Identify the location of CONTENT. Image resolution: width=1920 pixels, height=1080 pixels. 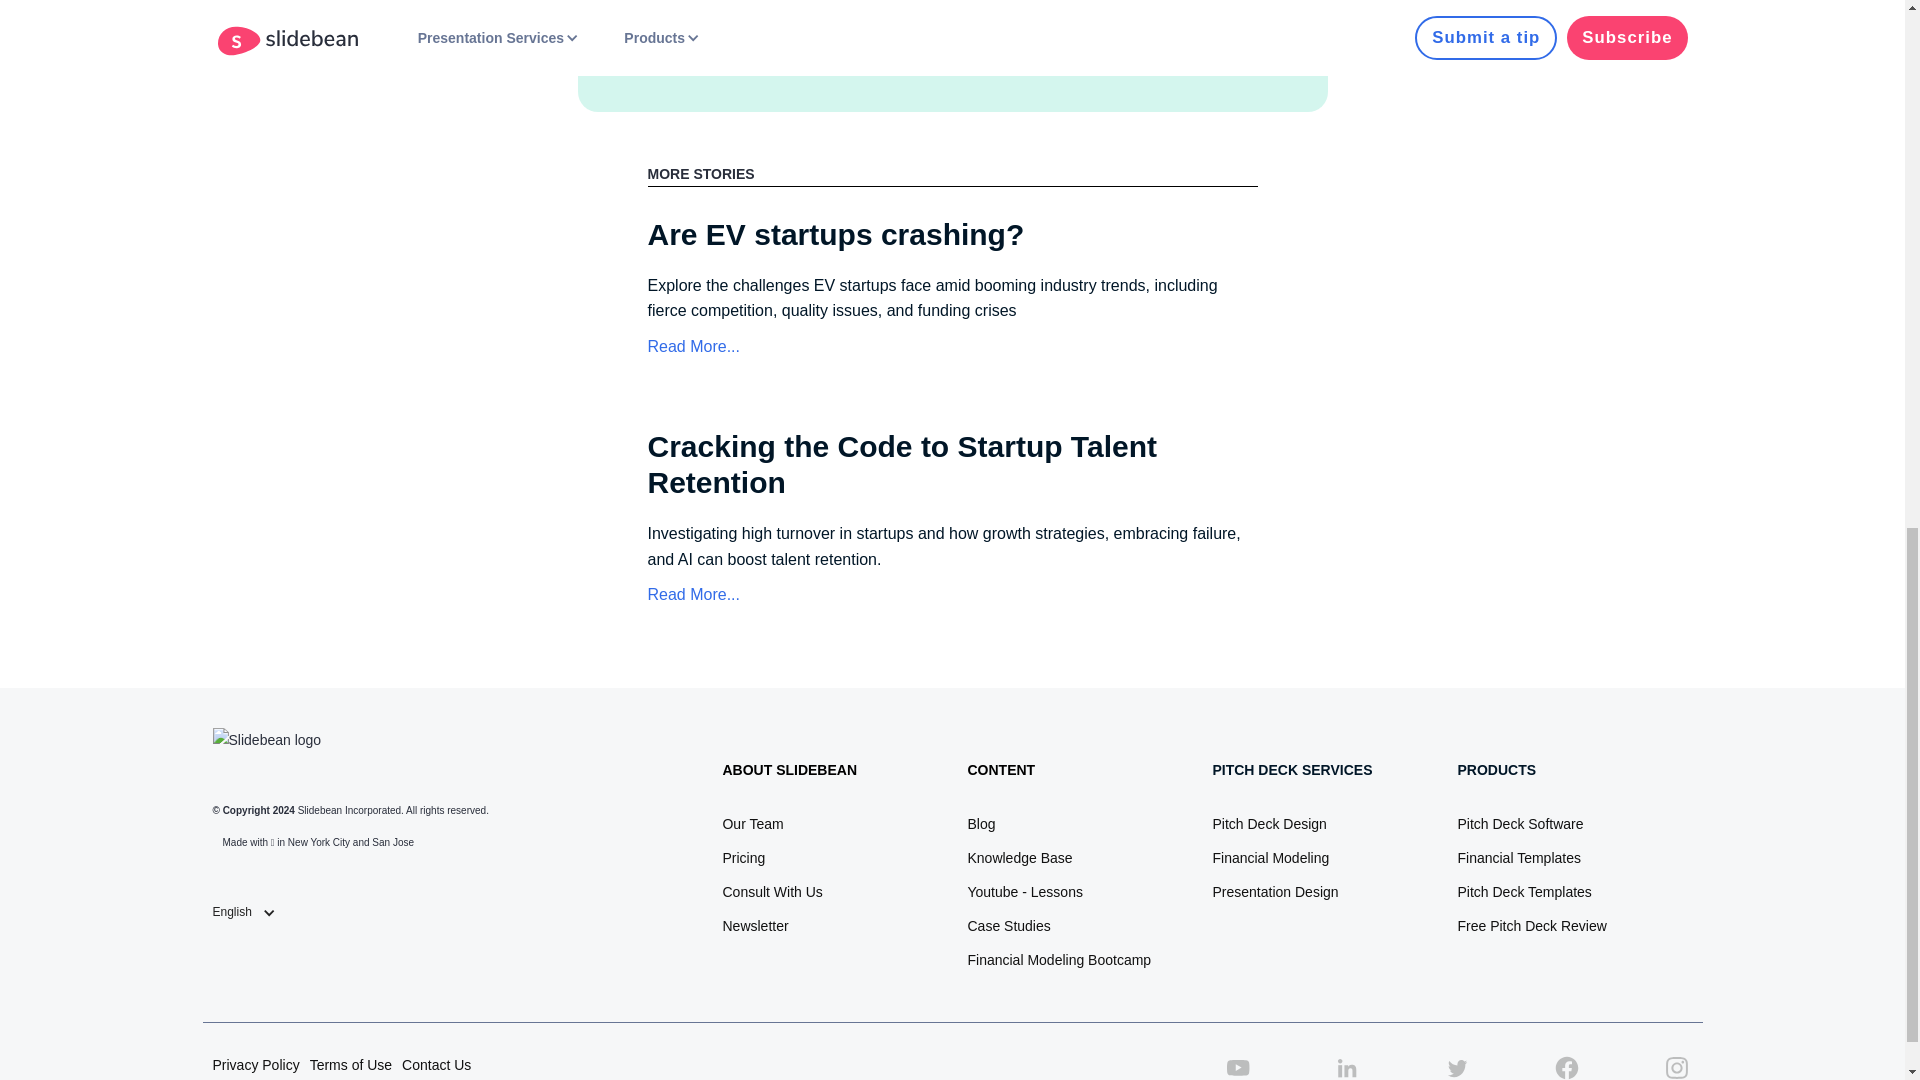
(1000, 770).